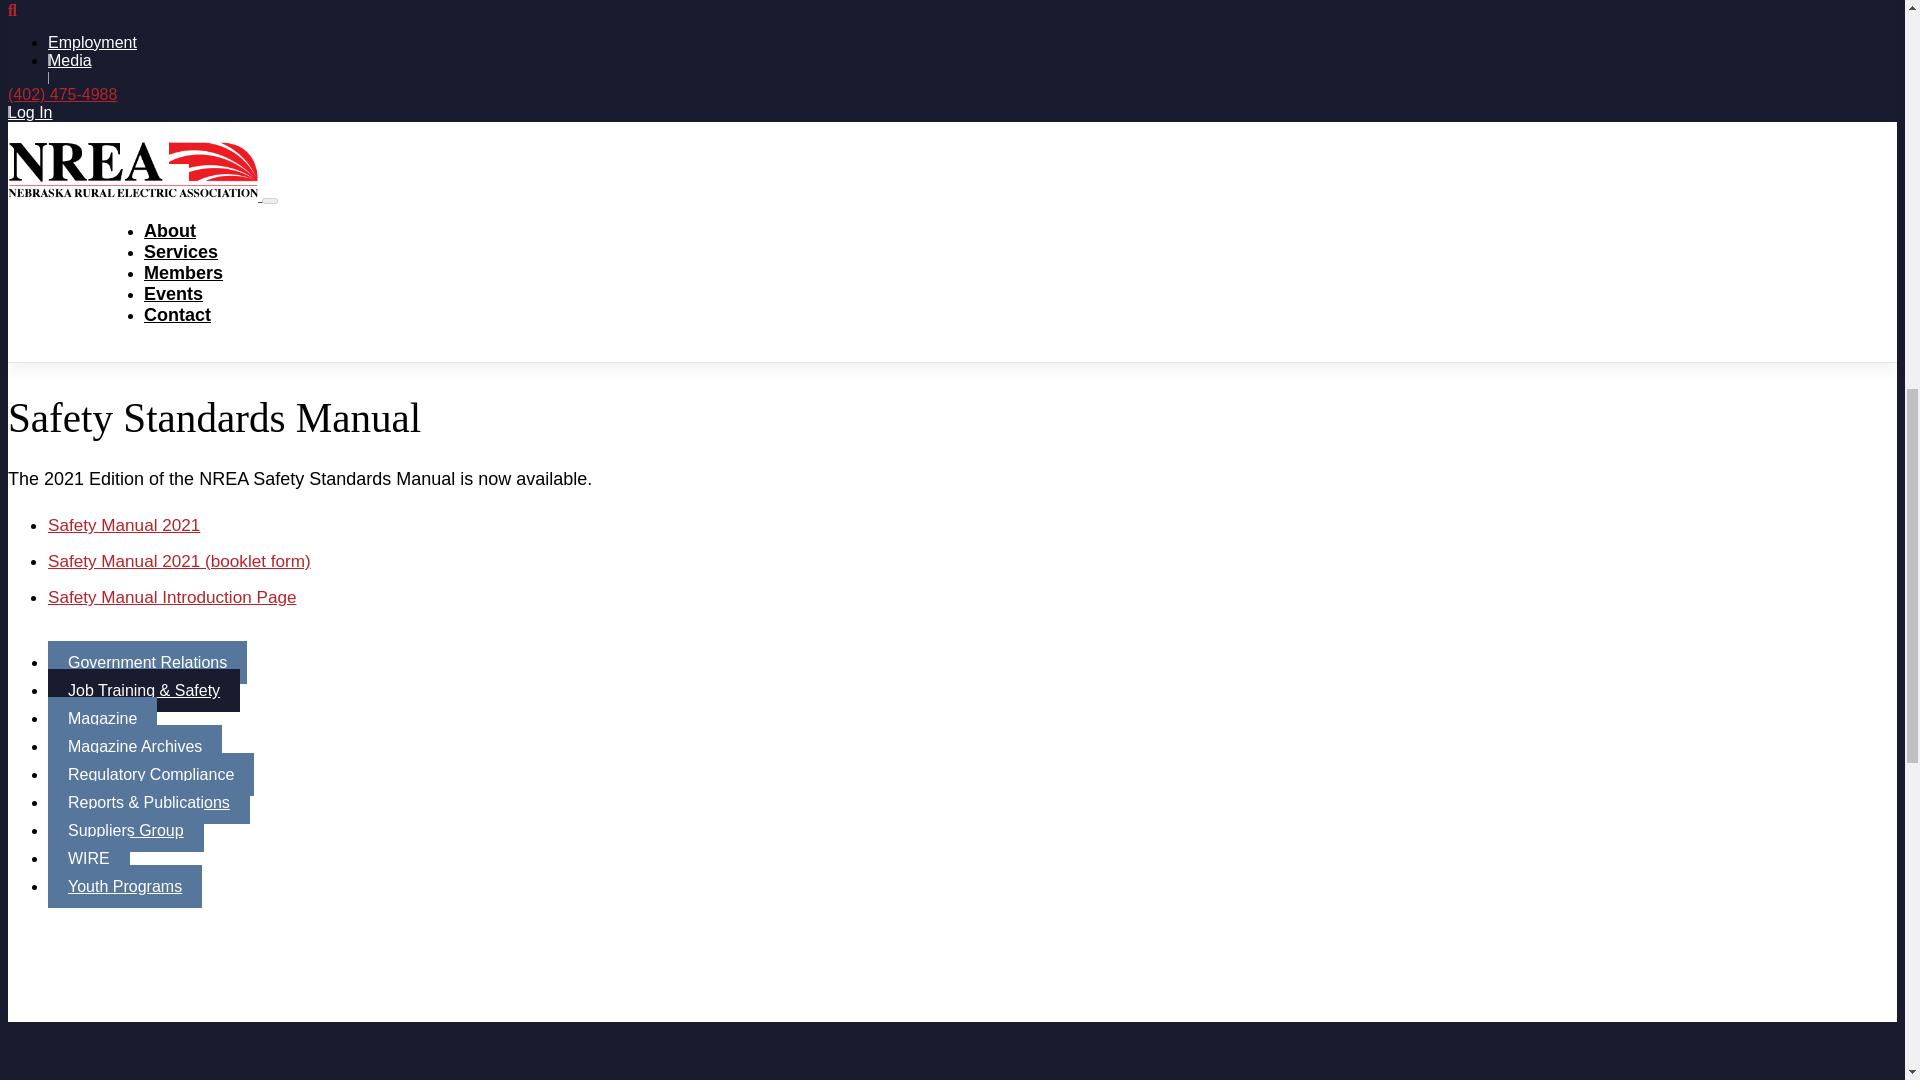 The width and height of the screenshot is (1920, 1080). Describe the element at coordinates (135, 746) in the screenshot. I see `Magazine Archives` at that location.